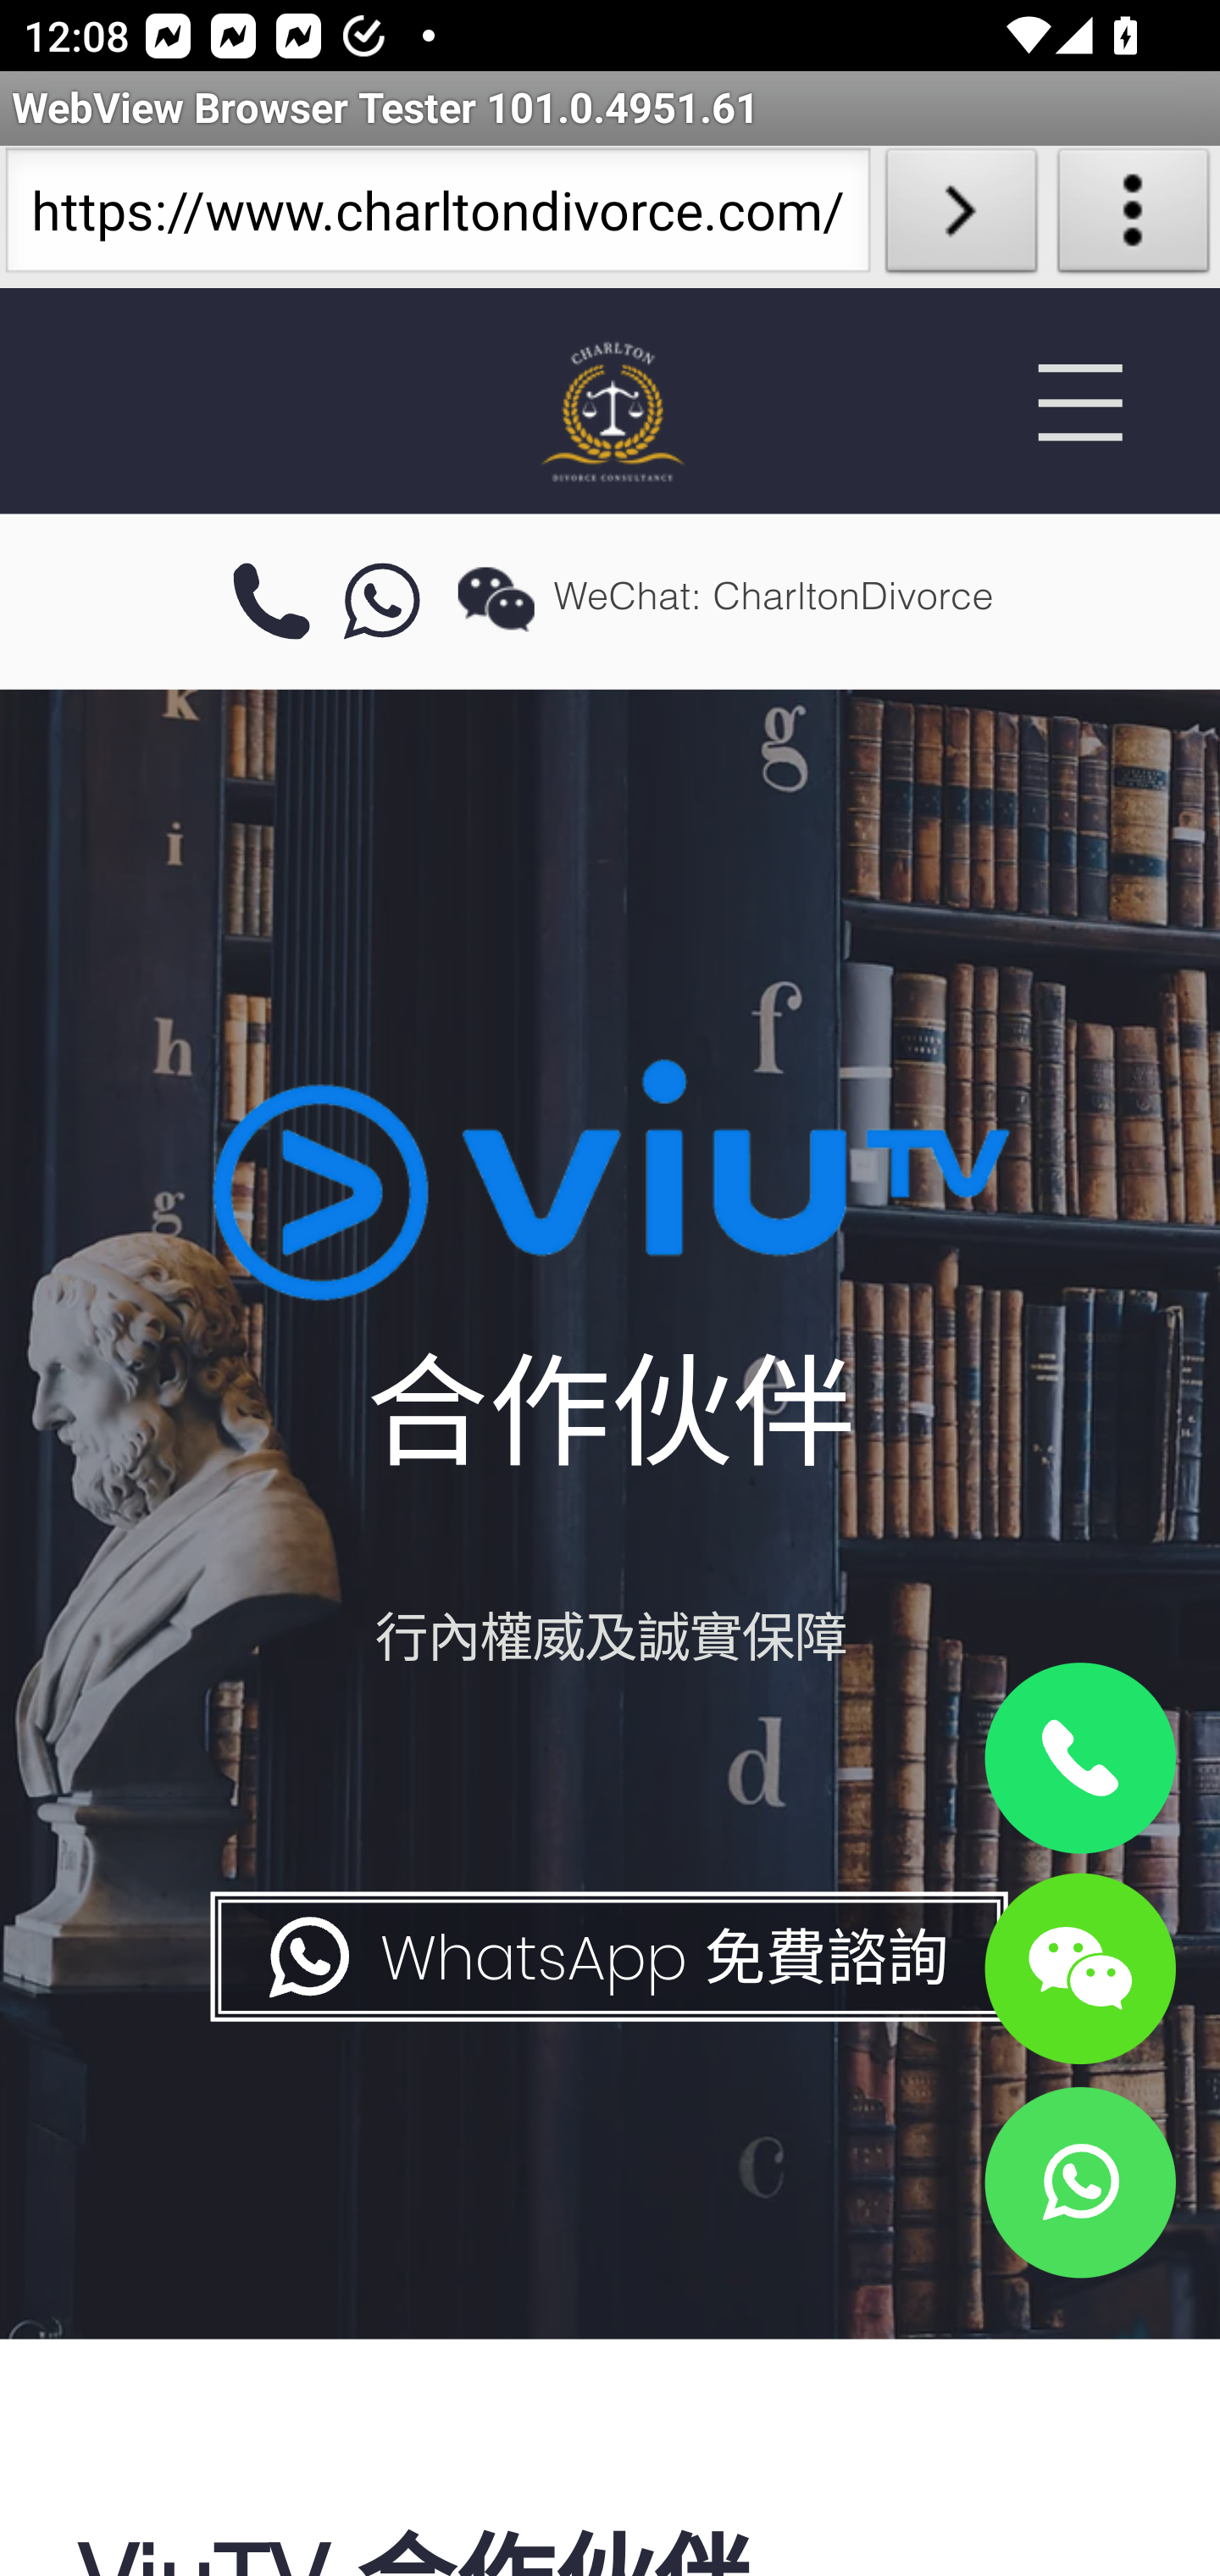  I want to click on Phone, so click(1079, 1759).